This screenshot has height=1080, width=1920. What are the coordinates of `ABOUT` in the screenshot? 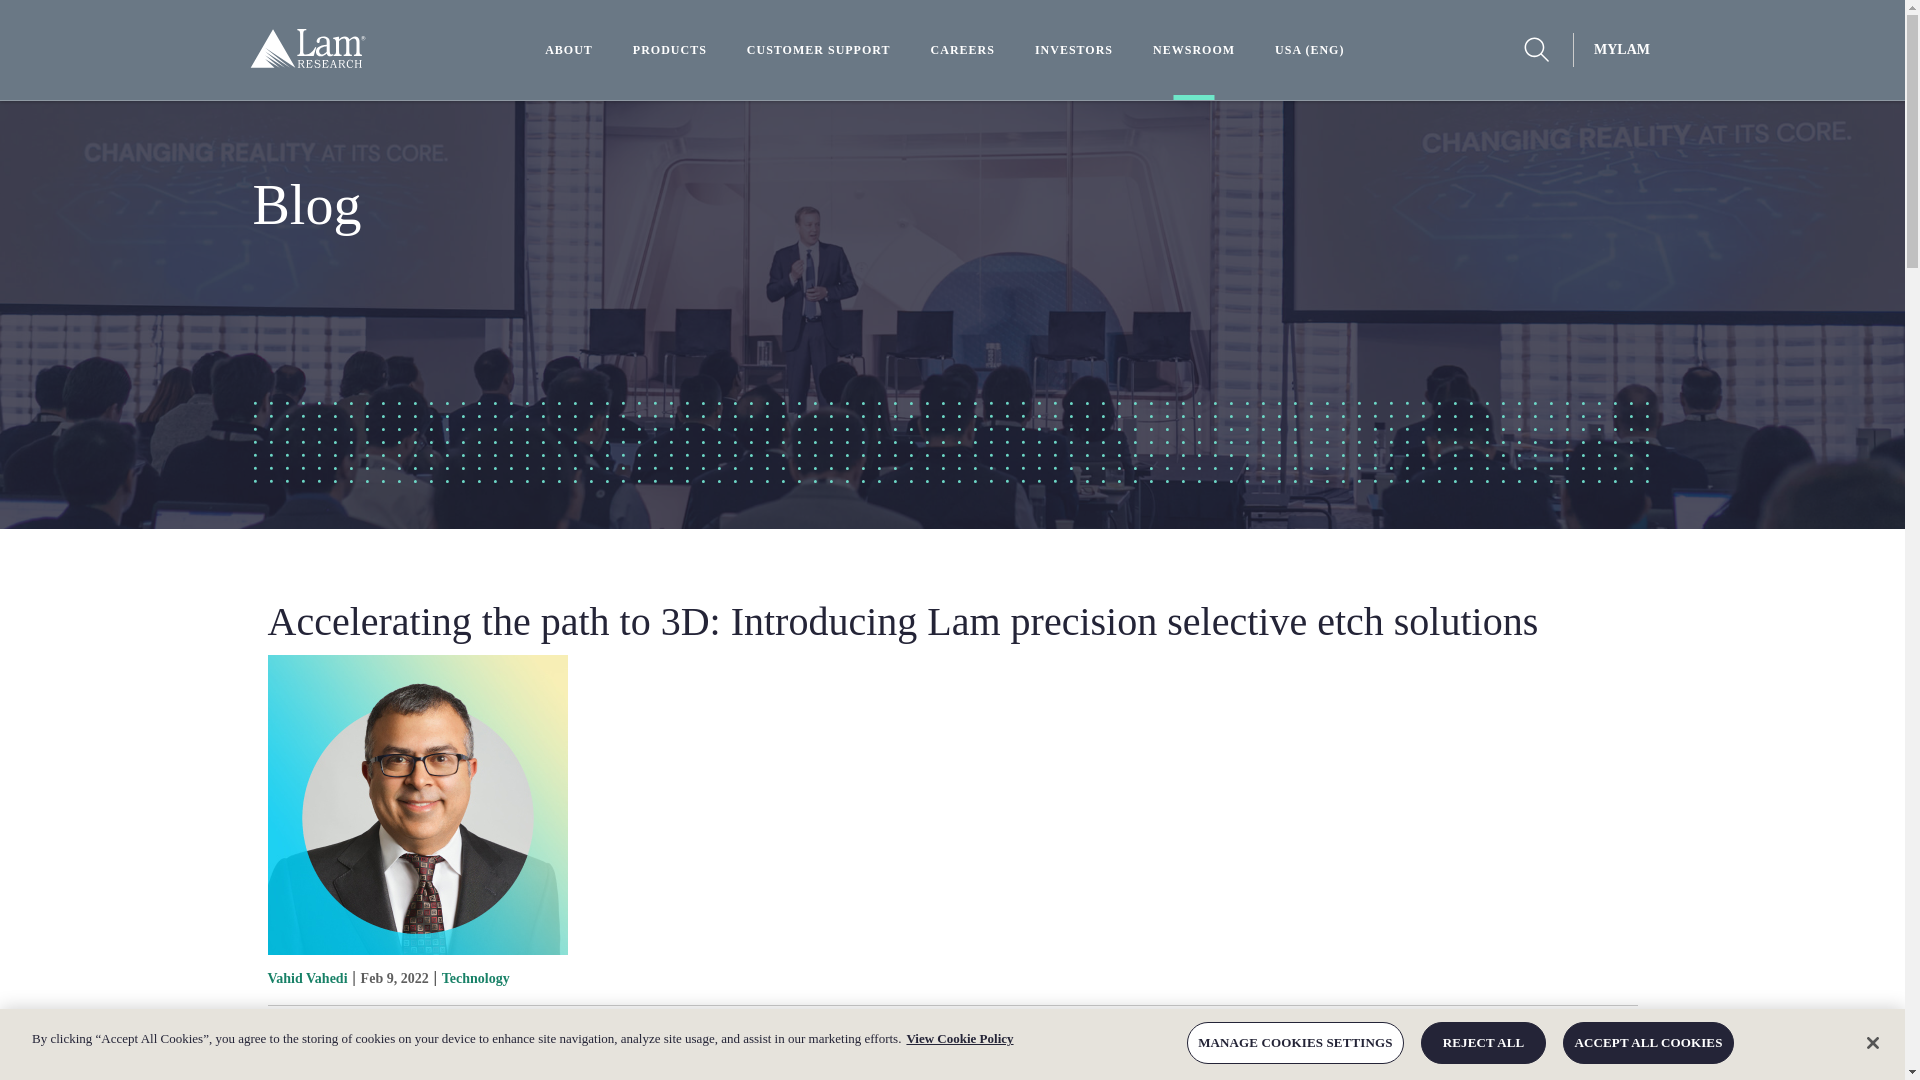 It's located at (569, 49).